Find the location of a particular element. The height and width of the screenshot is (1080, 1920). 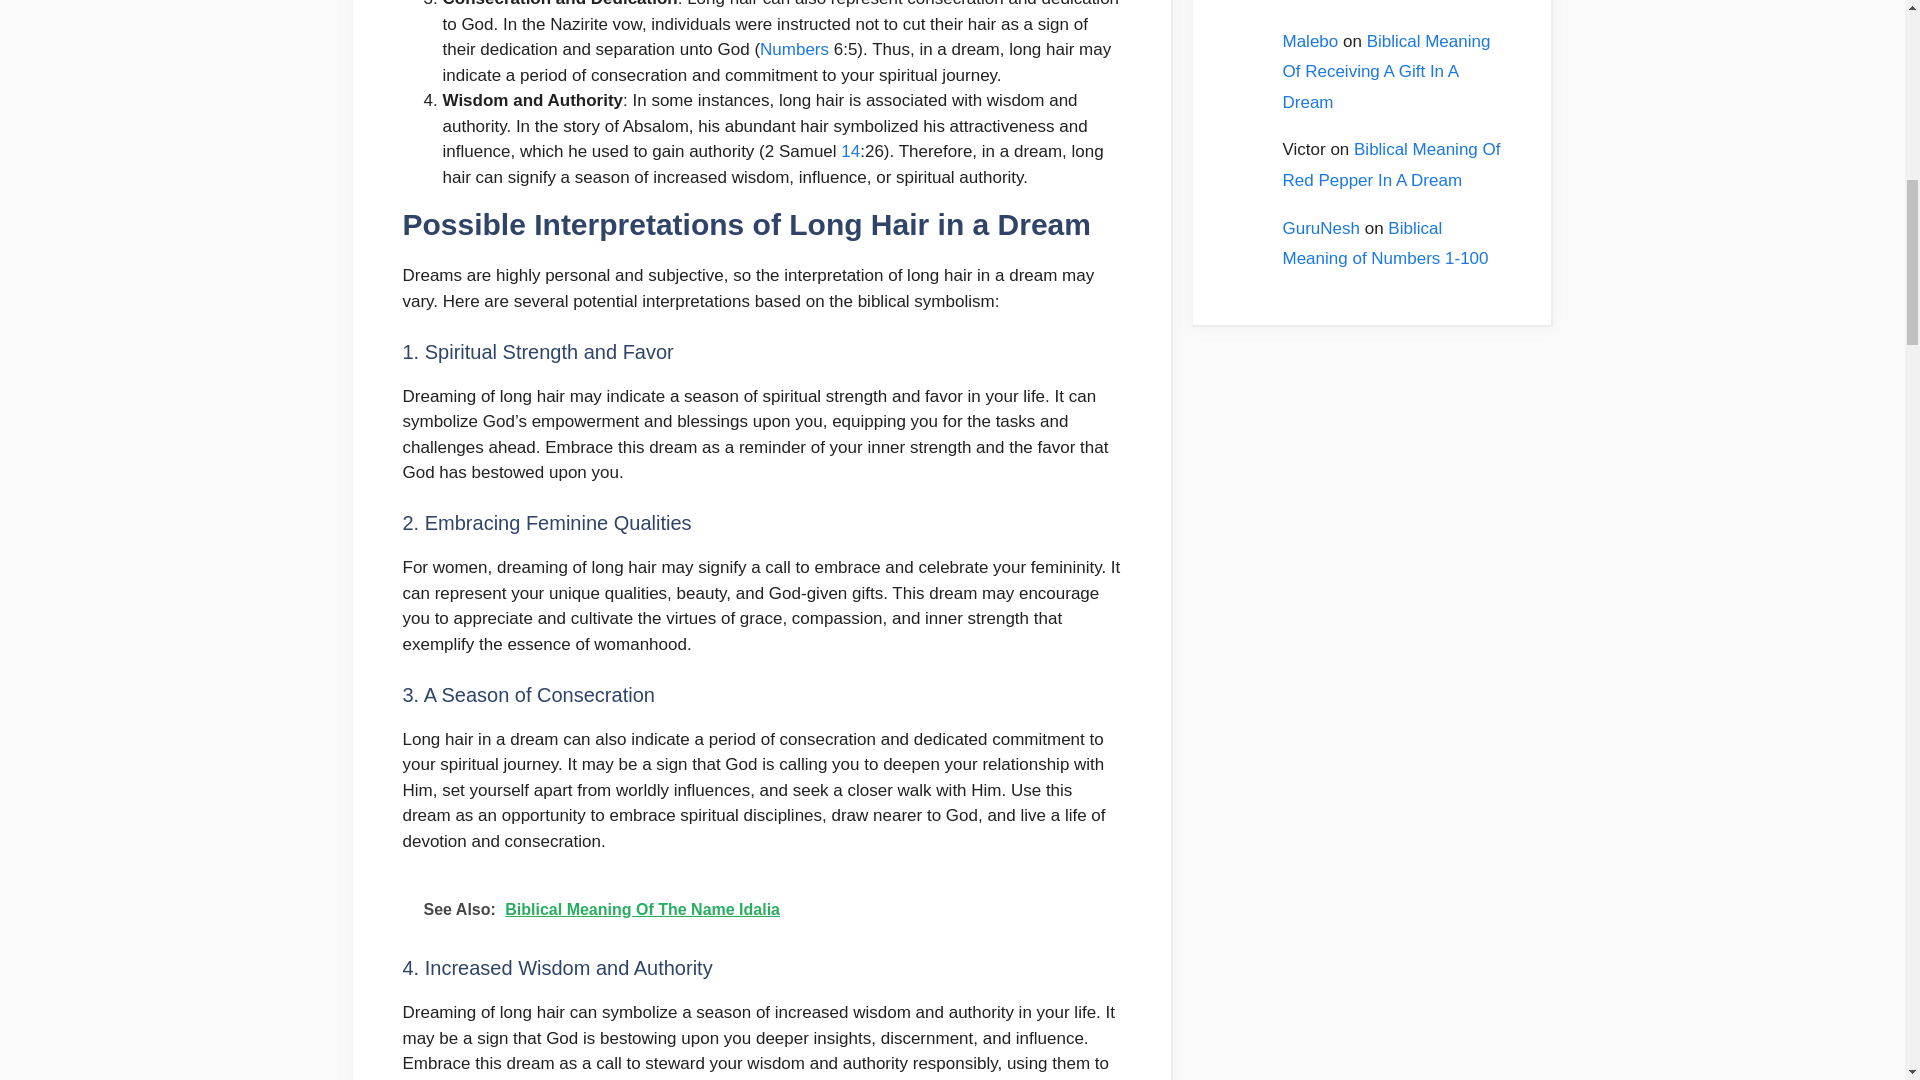

Malebo is located at coordinates (1310, 41).